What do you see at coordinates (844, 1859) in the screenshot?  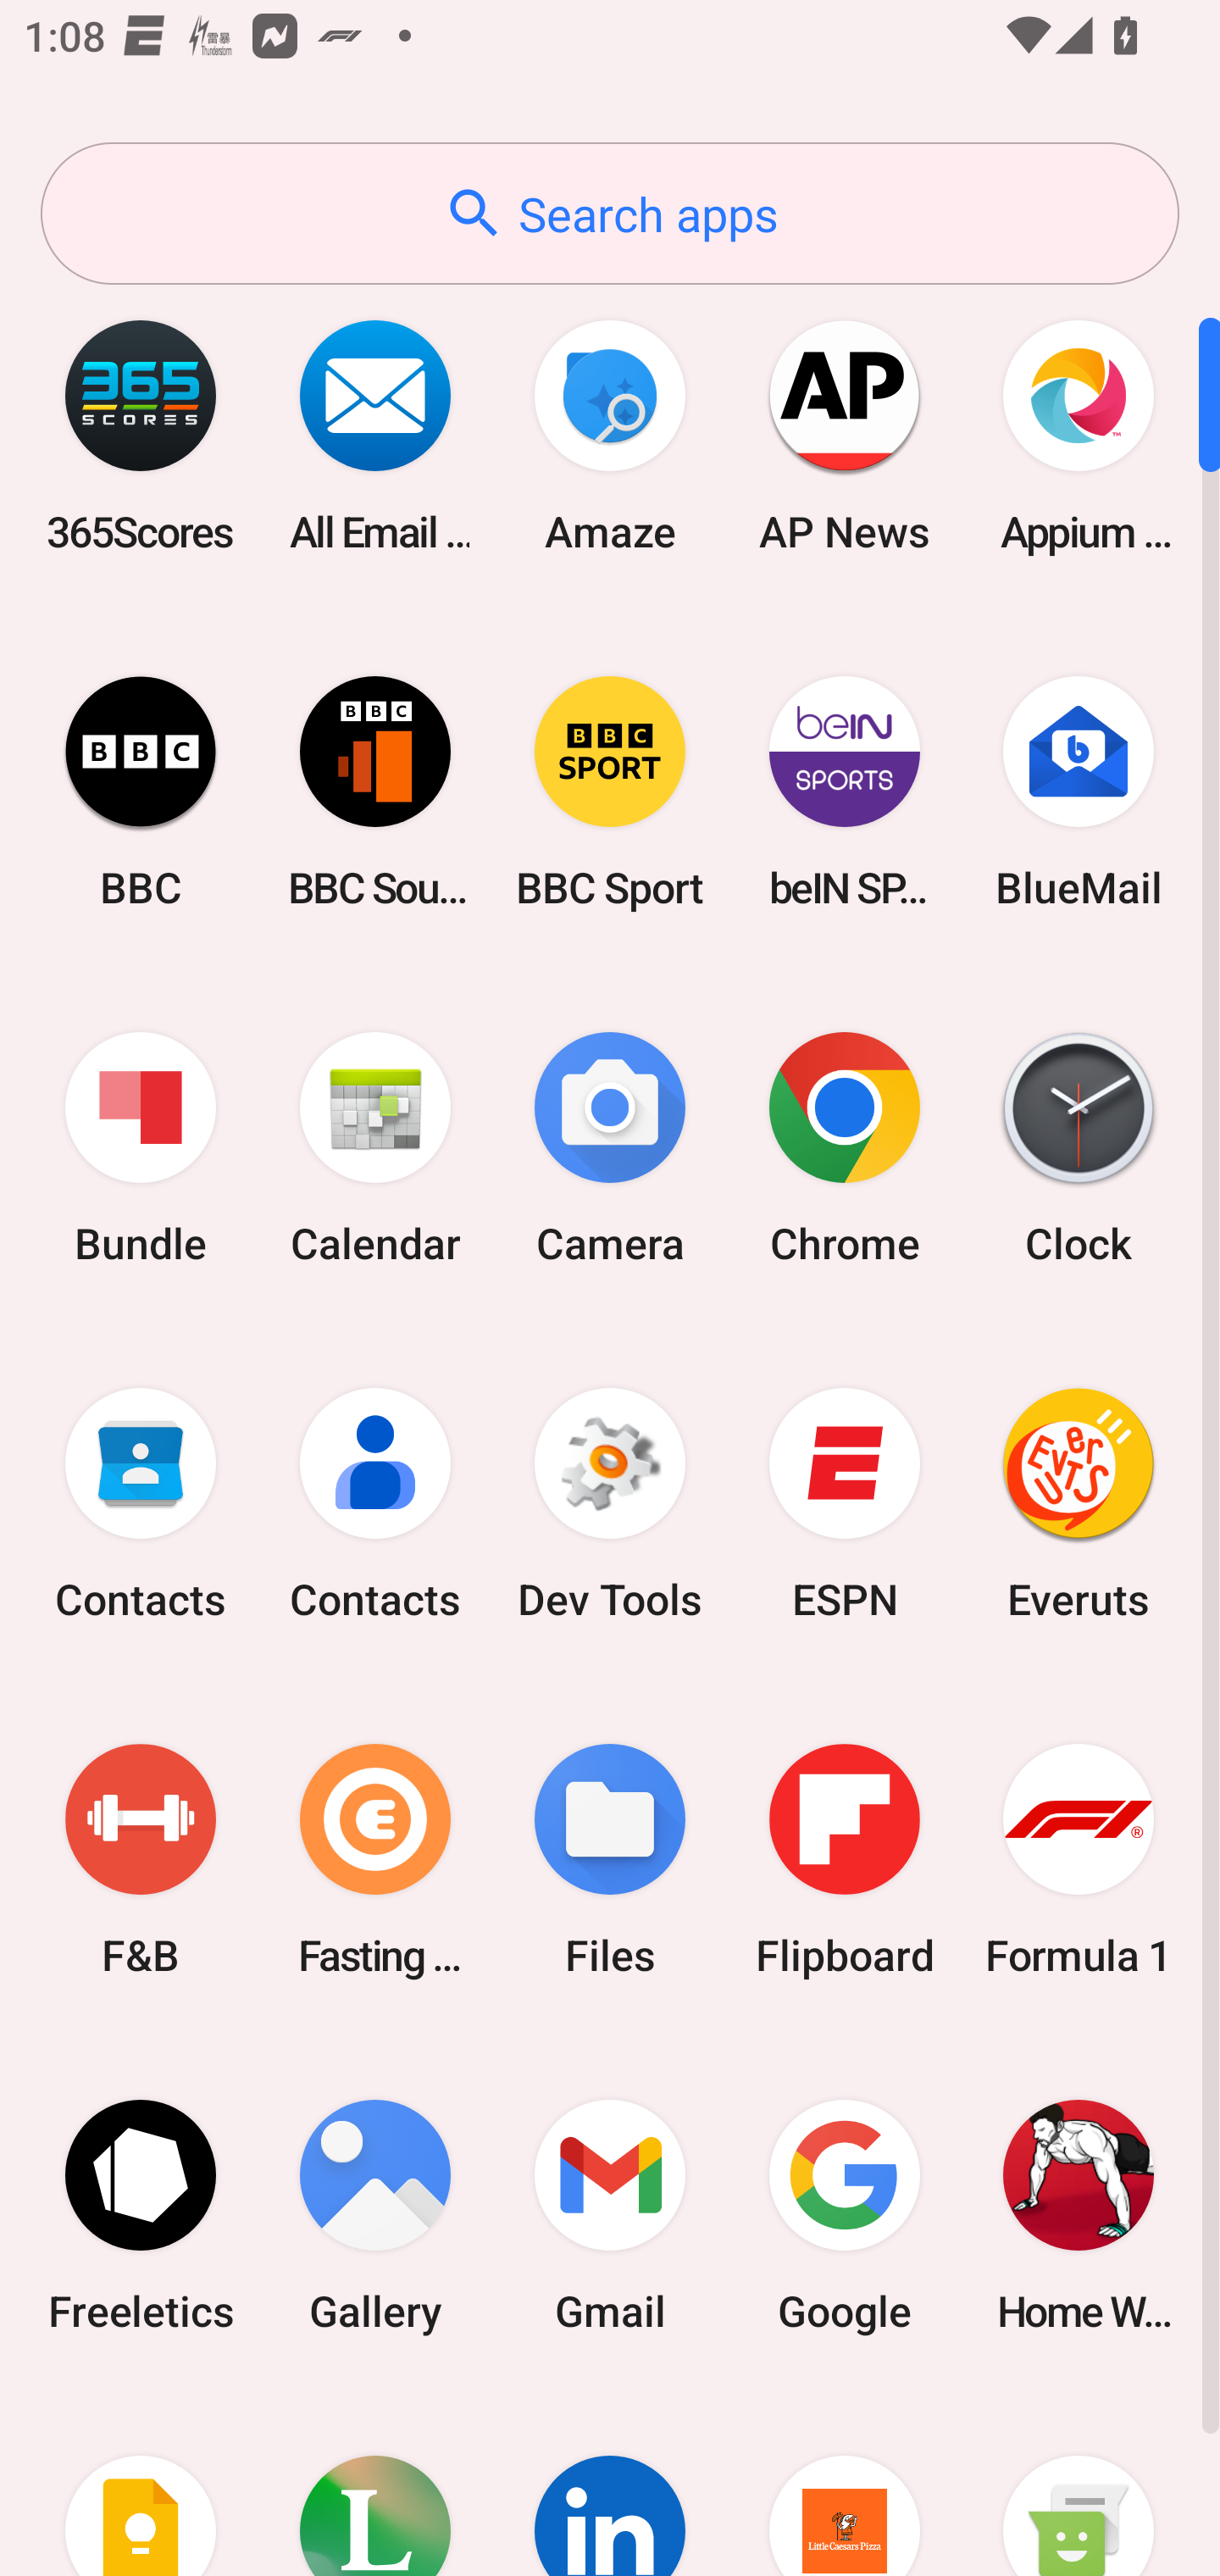 I see `Flipboard` at bounding box center [844, 1859].